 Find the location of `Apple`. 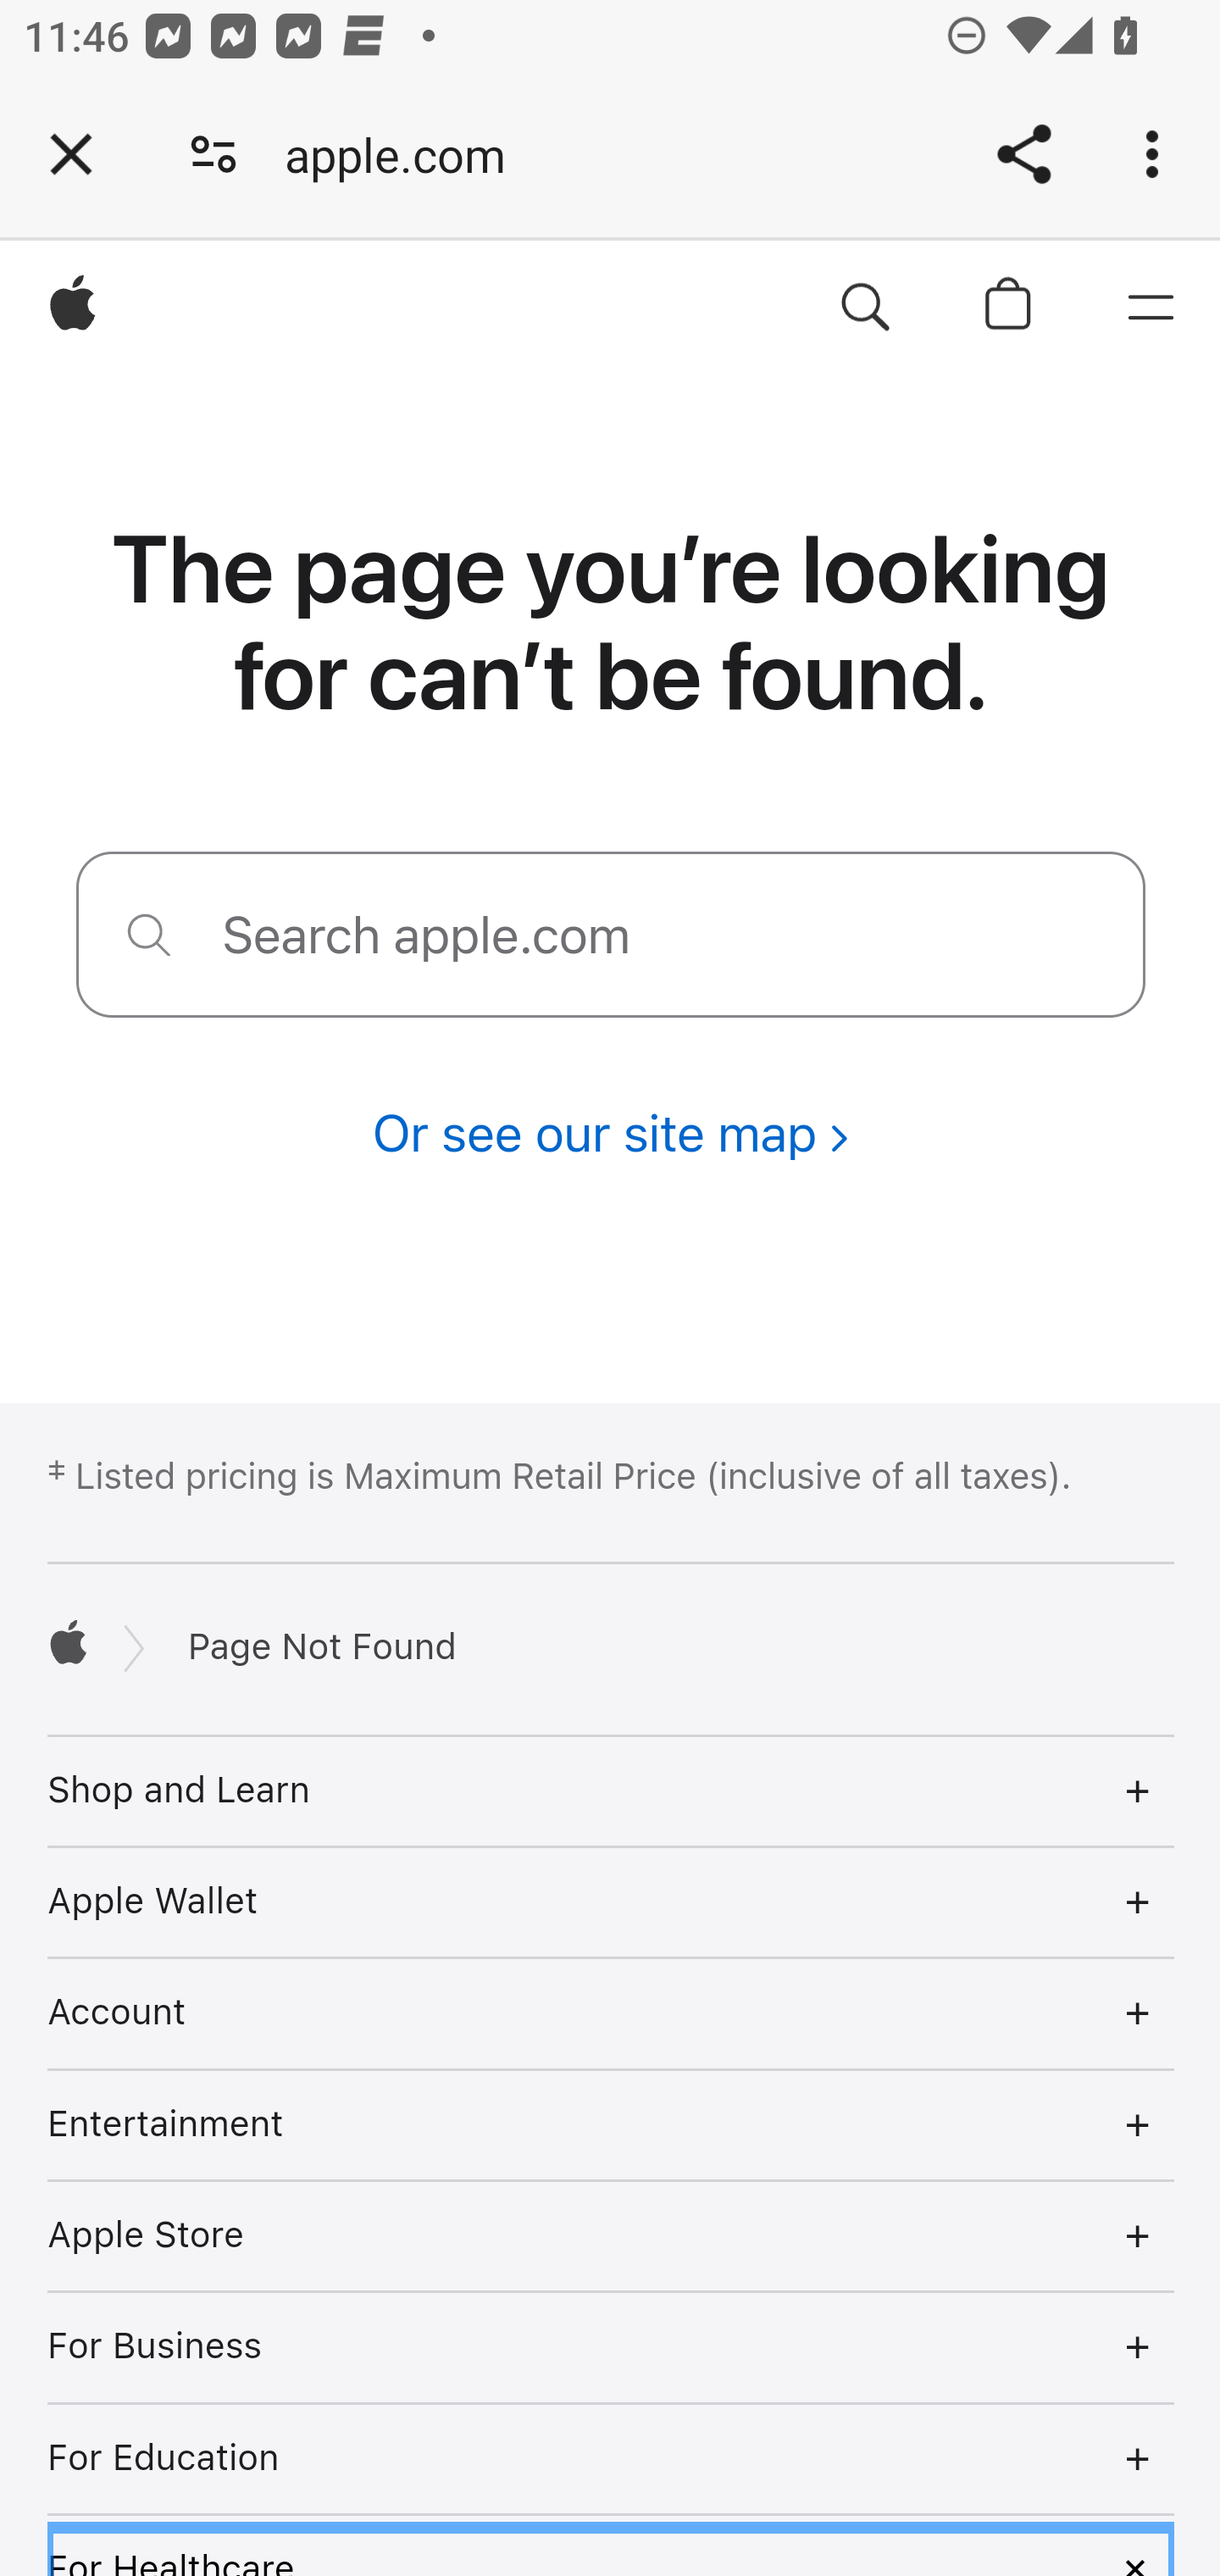

Apple is located at coordinates (69, 1641).